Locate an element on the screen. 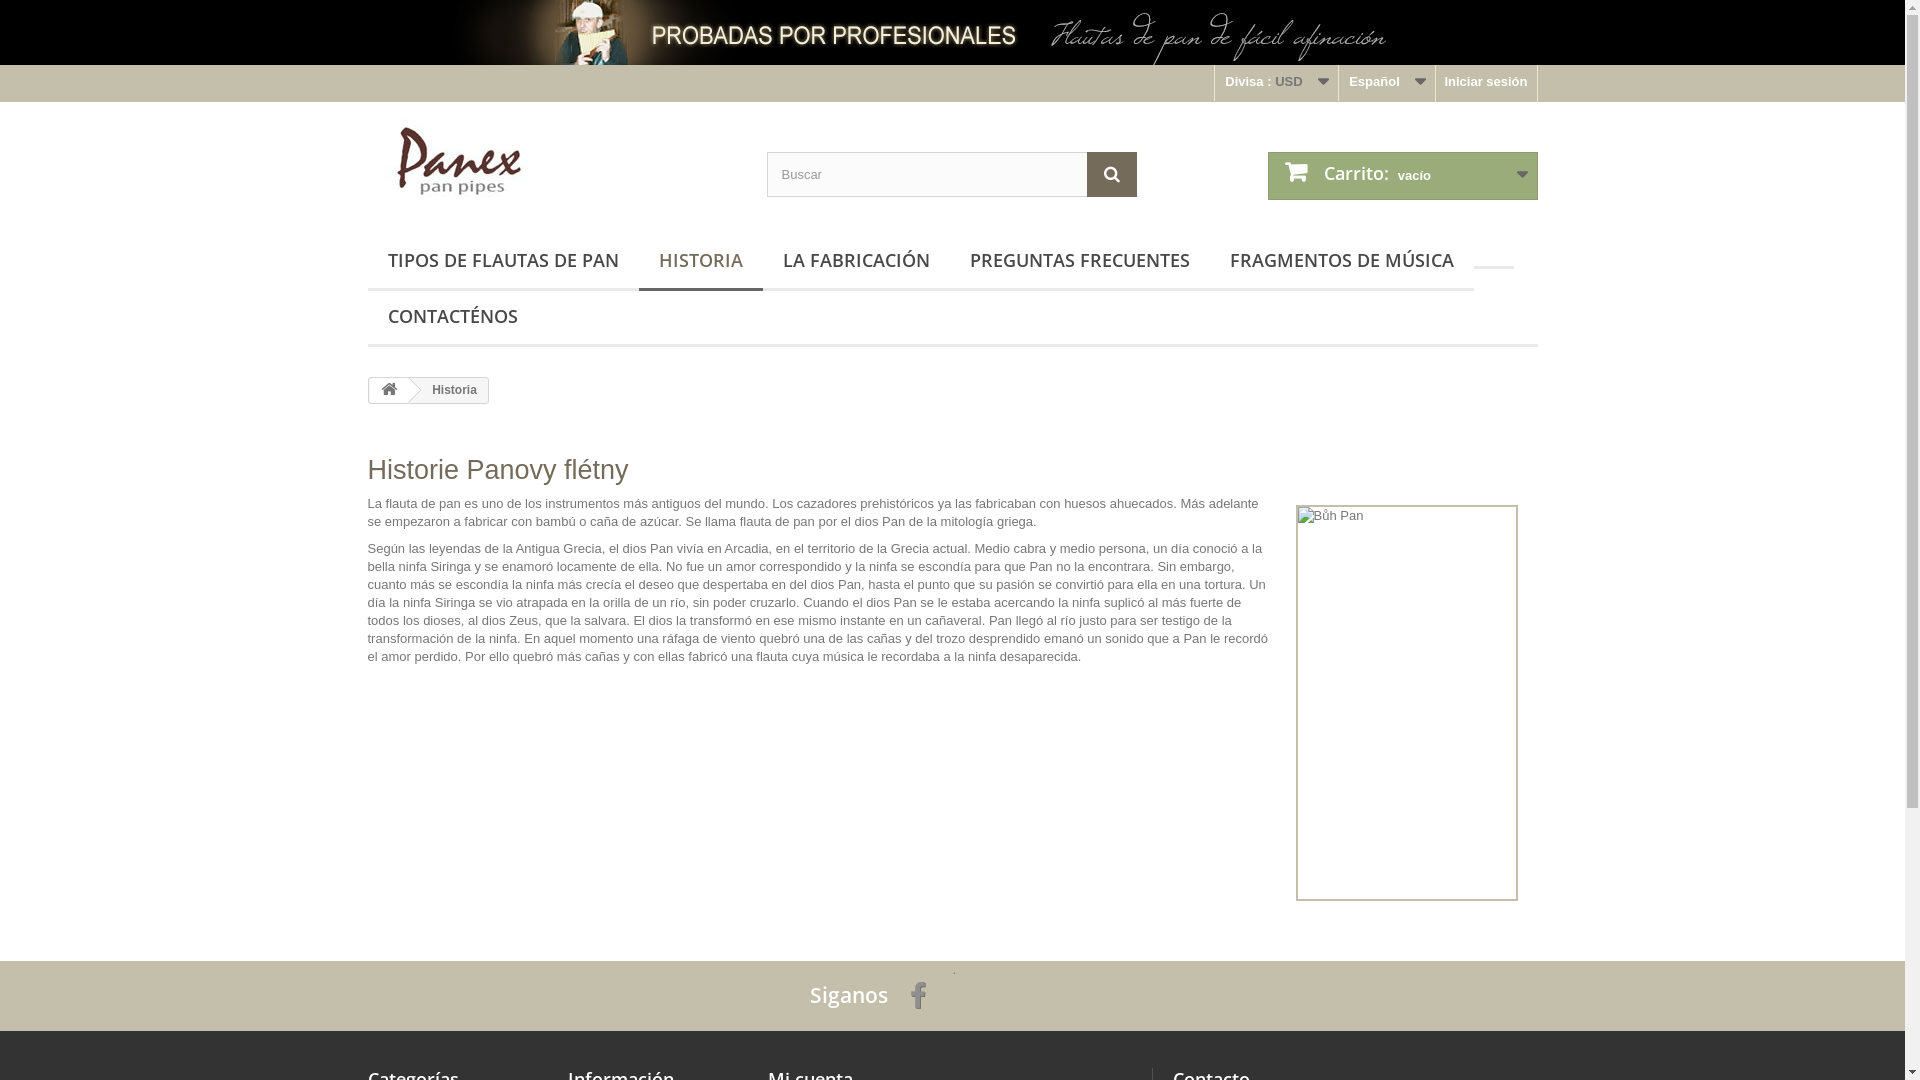  Panex is located at coordinates (553, 162).